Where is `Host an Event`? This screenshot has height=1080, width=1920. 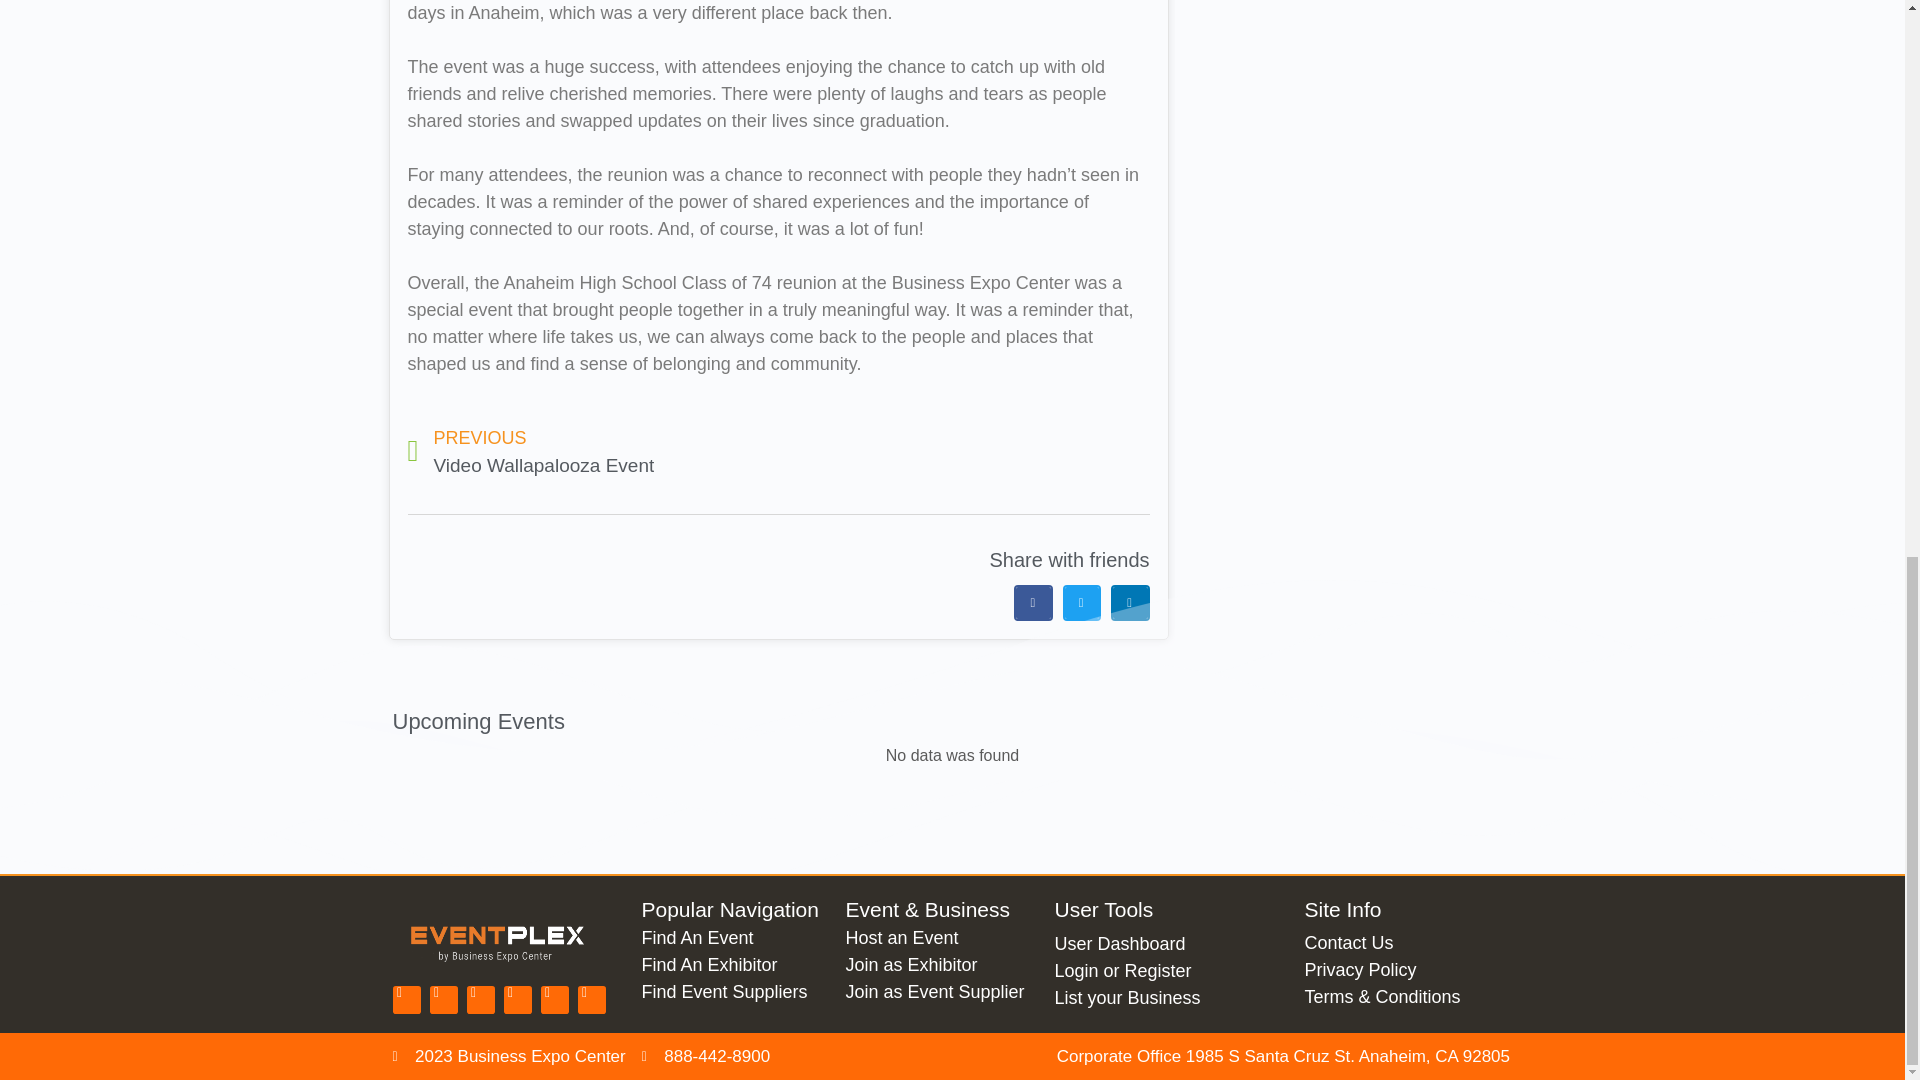
Host an Event is located at coordinates (939, 938).